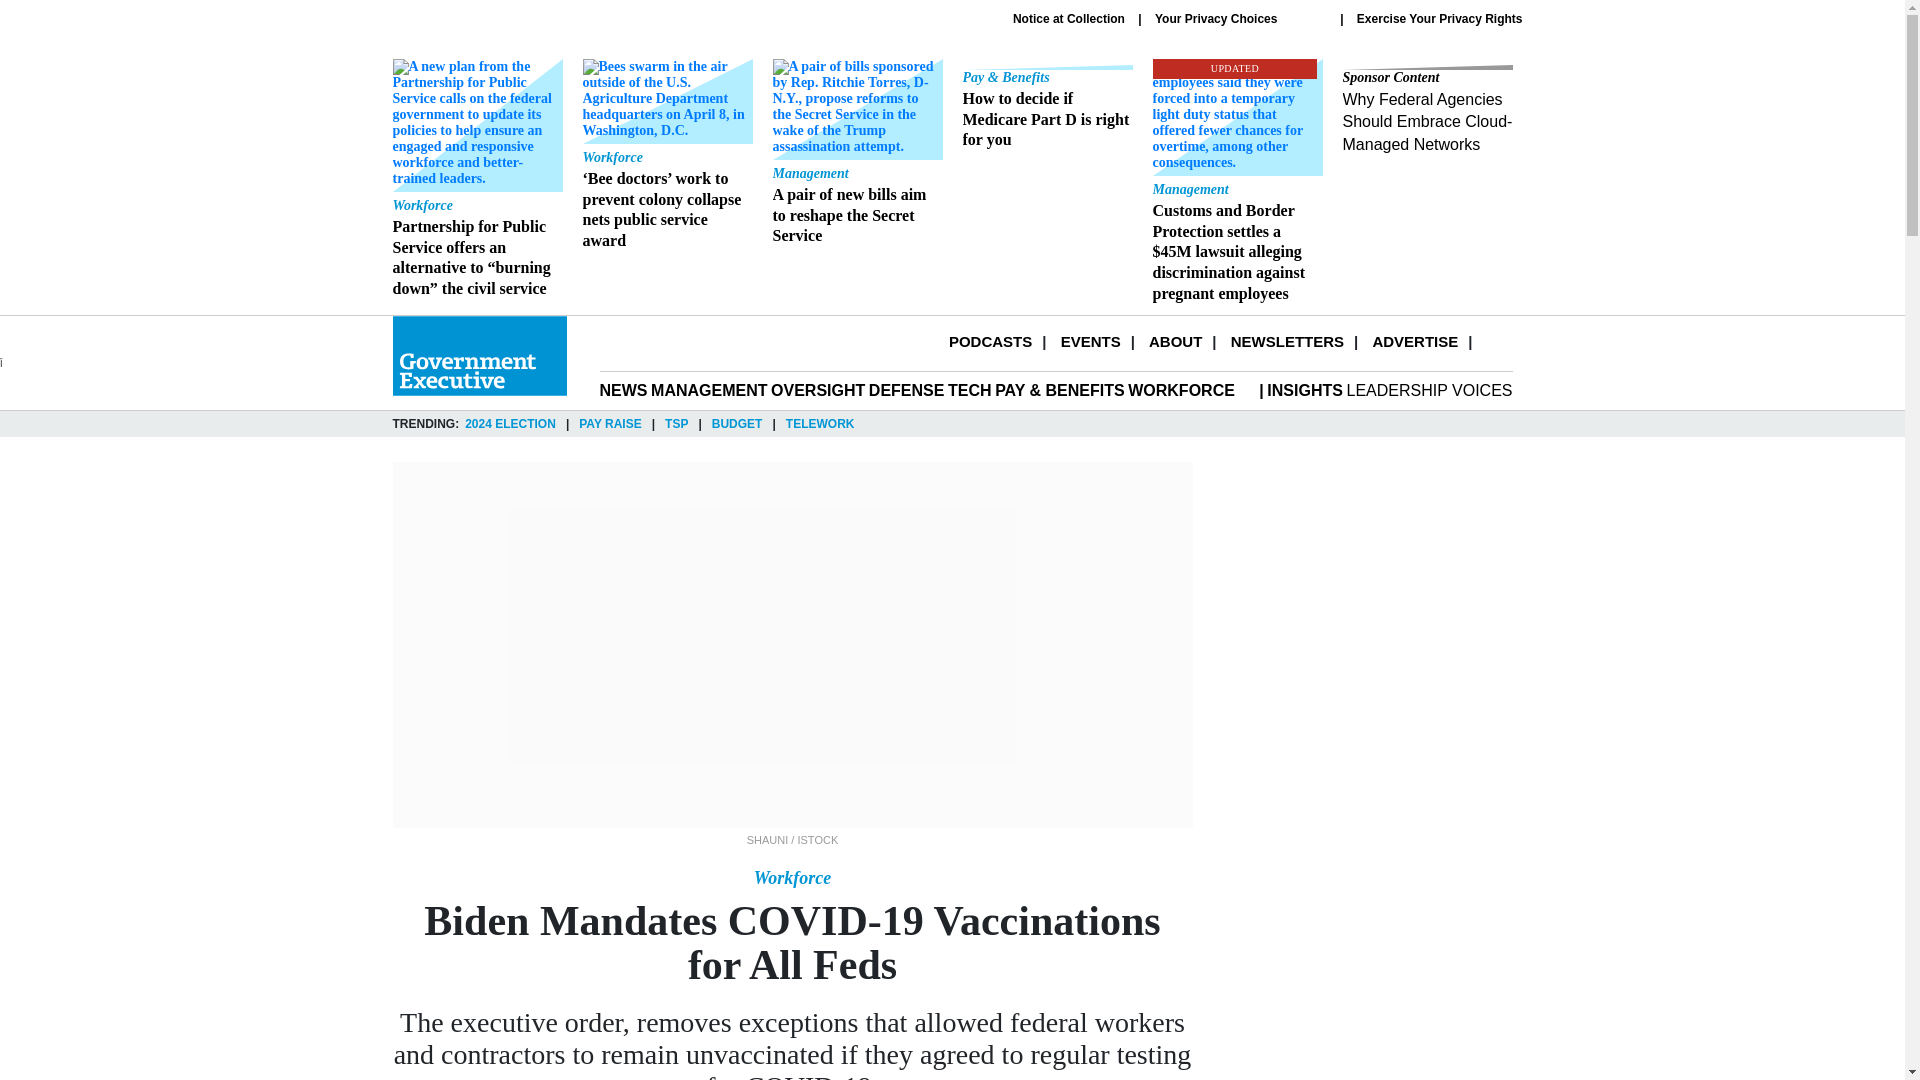 This screenshot has width=1920, height=1080. I want to click on Notice at Collection, so click(1069, 18).